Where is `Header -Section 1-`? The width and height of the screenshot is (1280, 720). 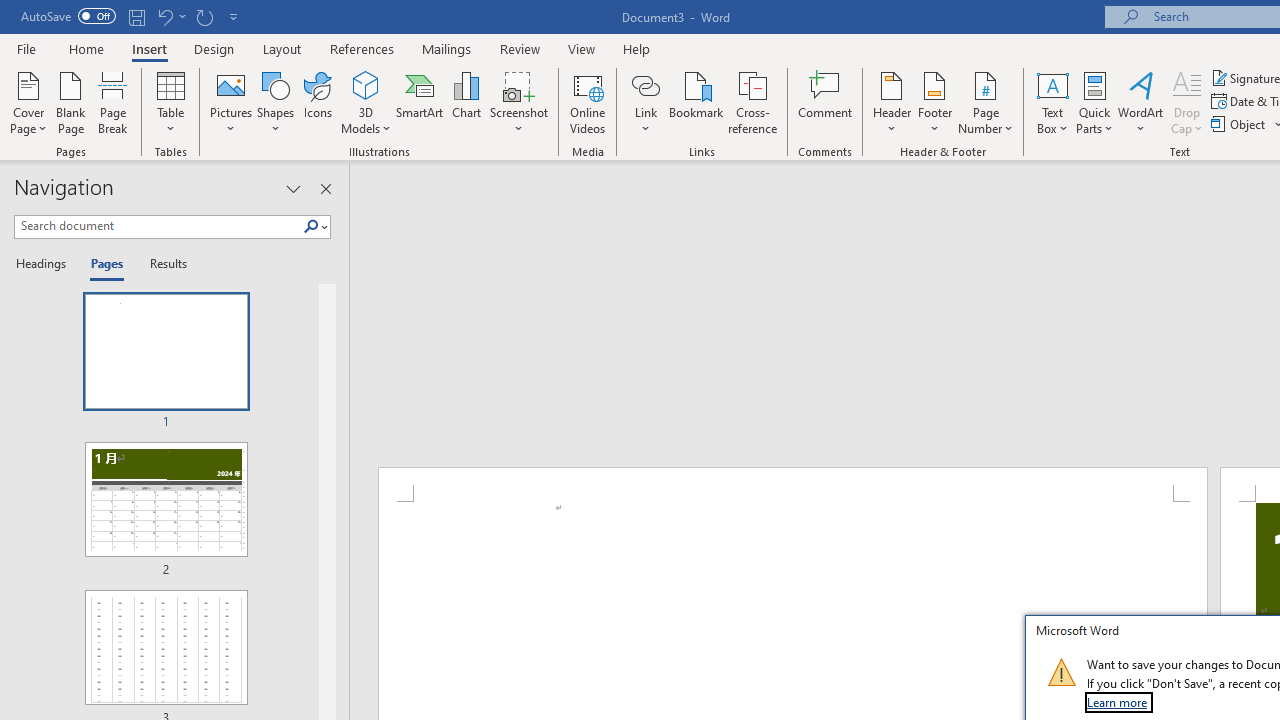 Header -Section 1- is located at coordinates (792, 485).